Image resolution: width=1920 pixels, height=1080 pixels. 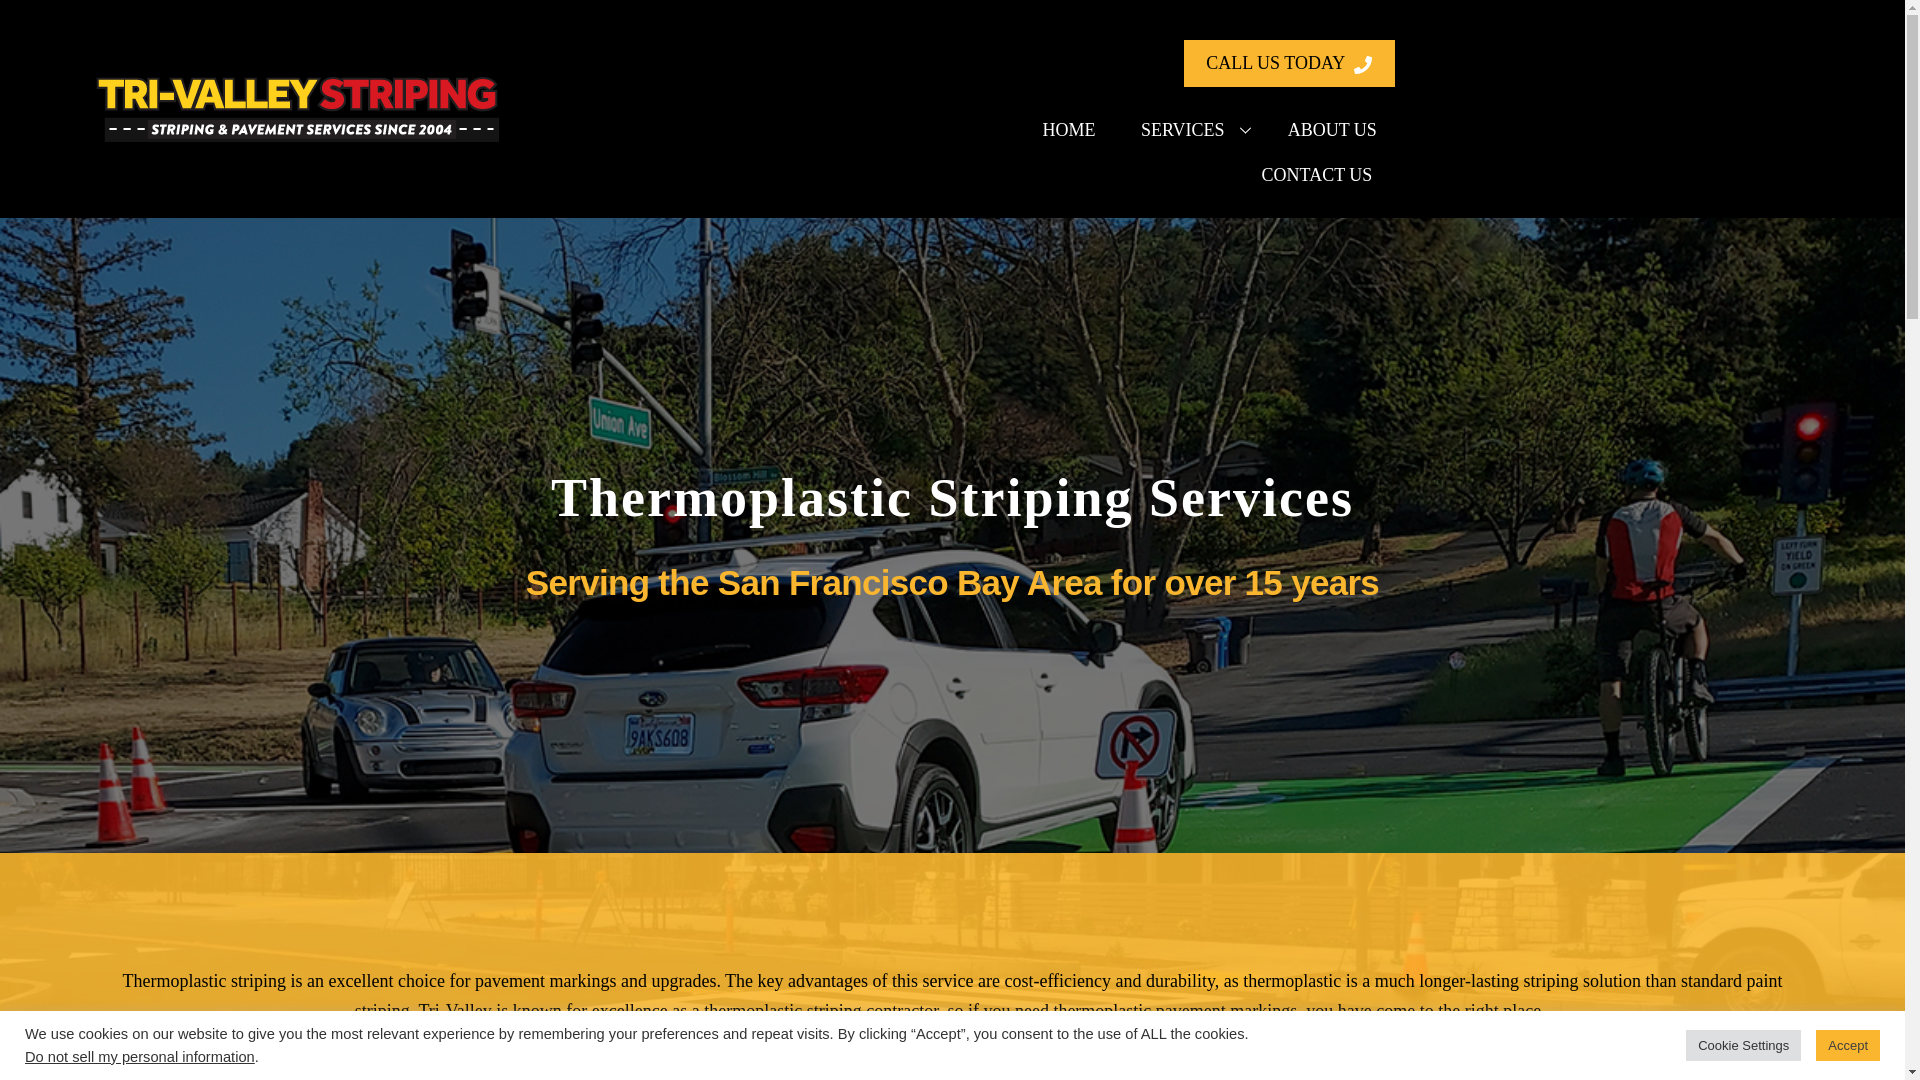 What do you see at coordinates (1316, 176) in the screenshot?
I see `CONTACT US` at bounding box center [1316, 176].